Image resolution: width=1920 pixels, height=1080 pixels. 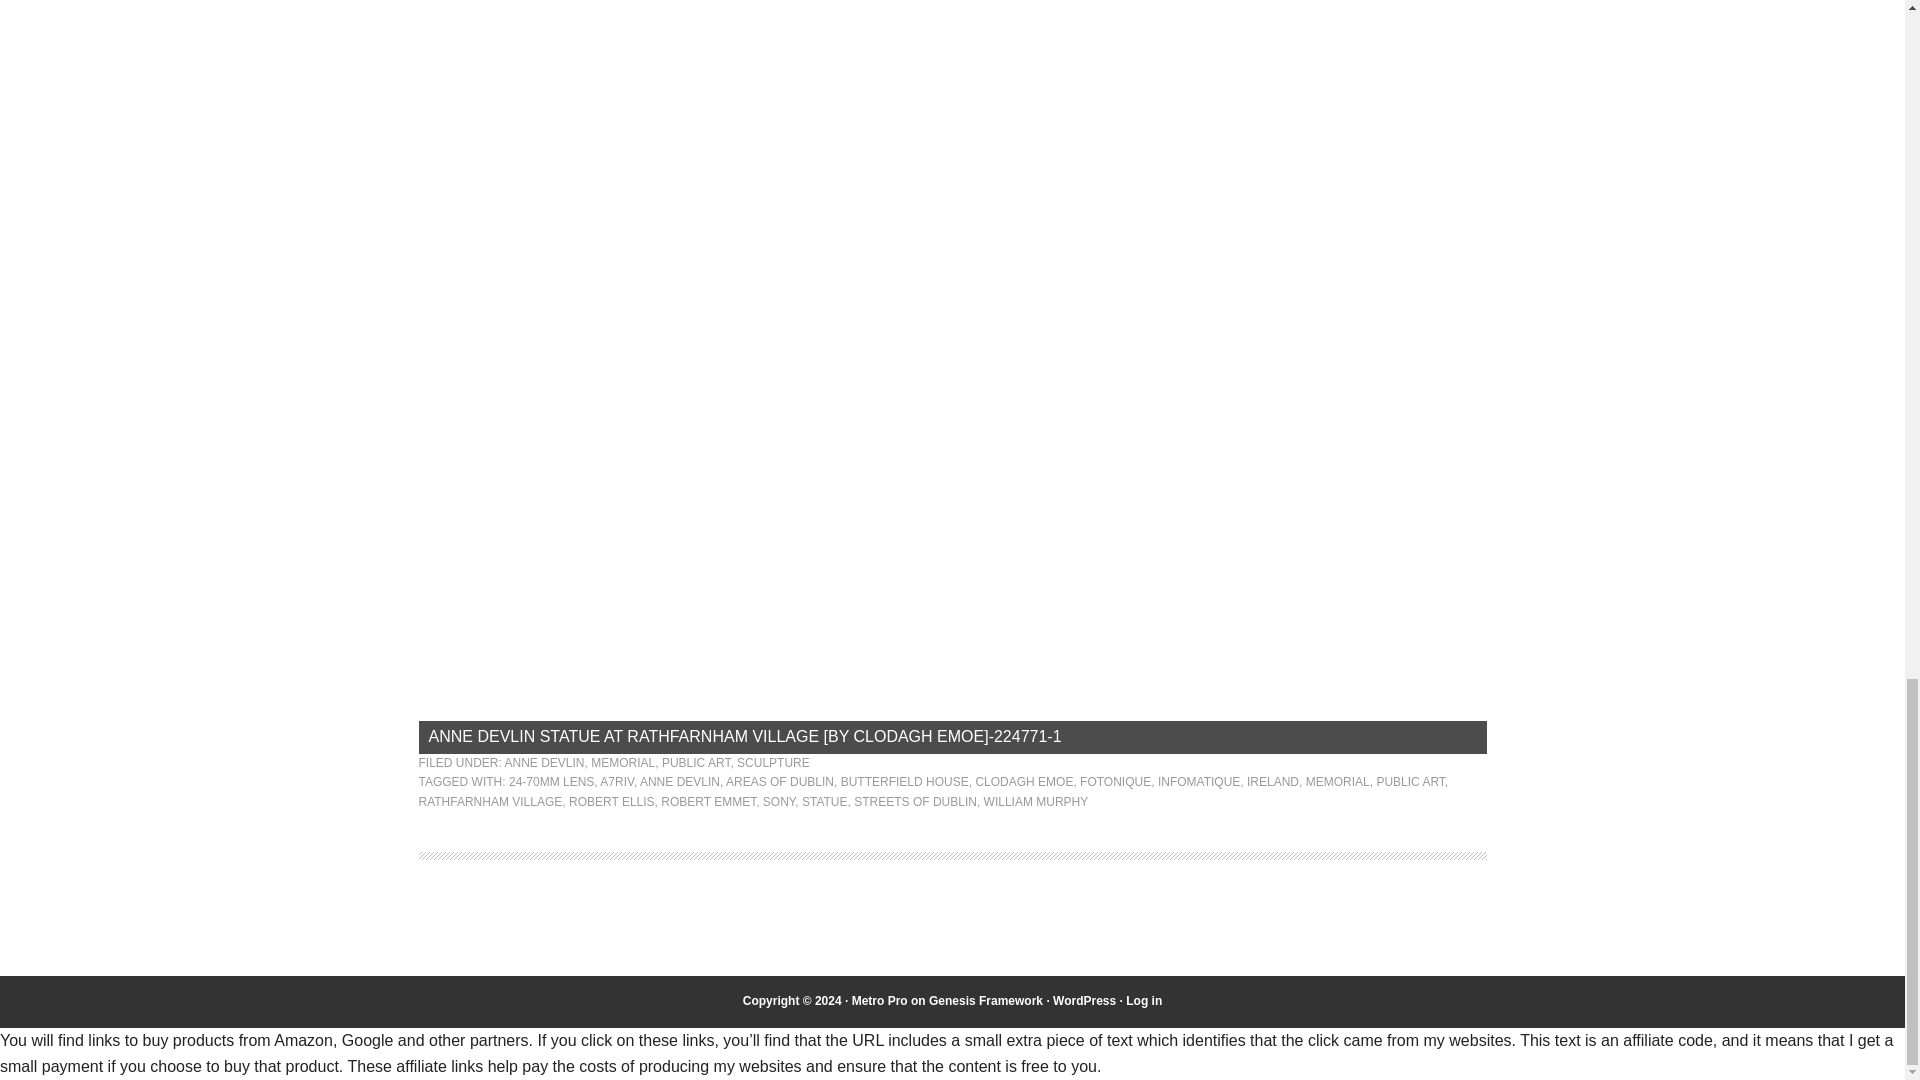 What do you see at coordinates (1460, 214) in the screenshot?
I see `Next` at bounding box center [1460, 214].